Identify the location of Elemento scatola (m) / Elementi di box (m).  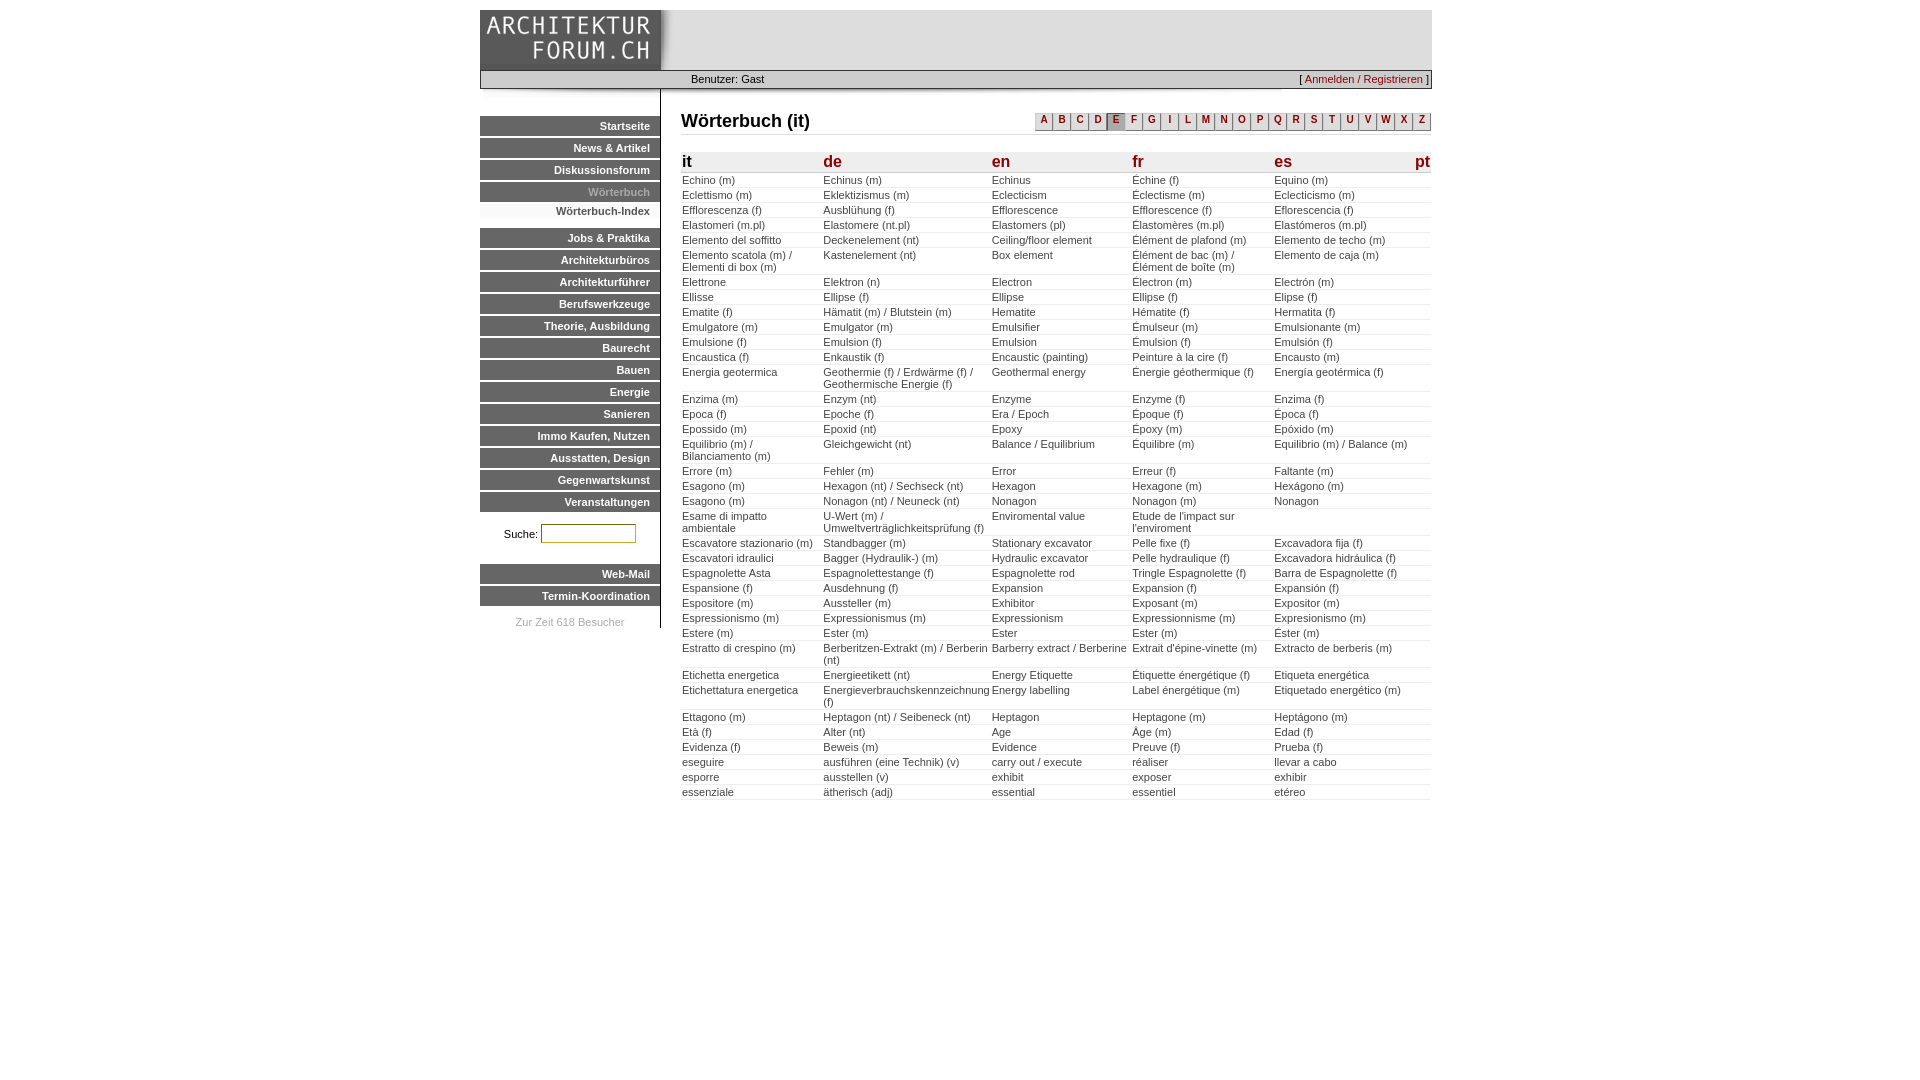
(737, 261).